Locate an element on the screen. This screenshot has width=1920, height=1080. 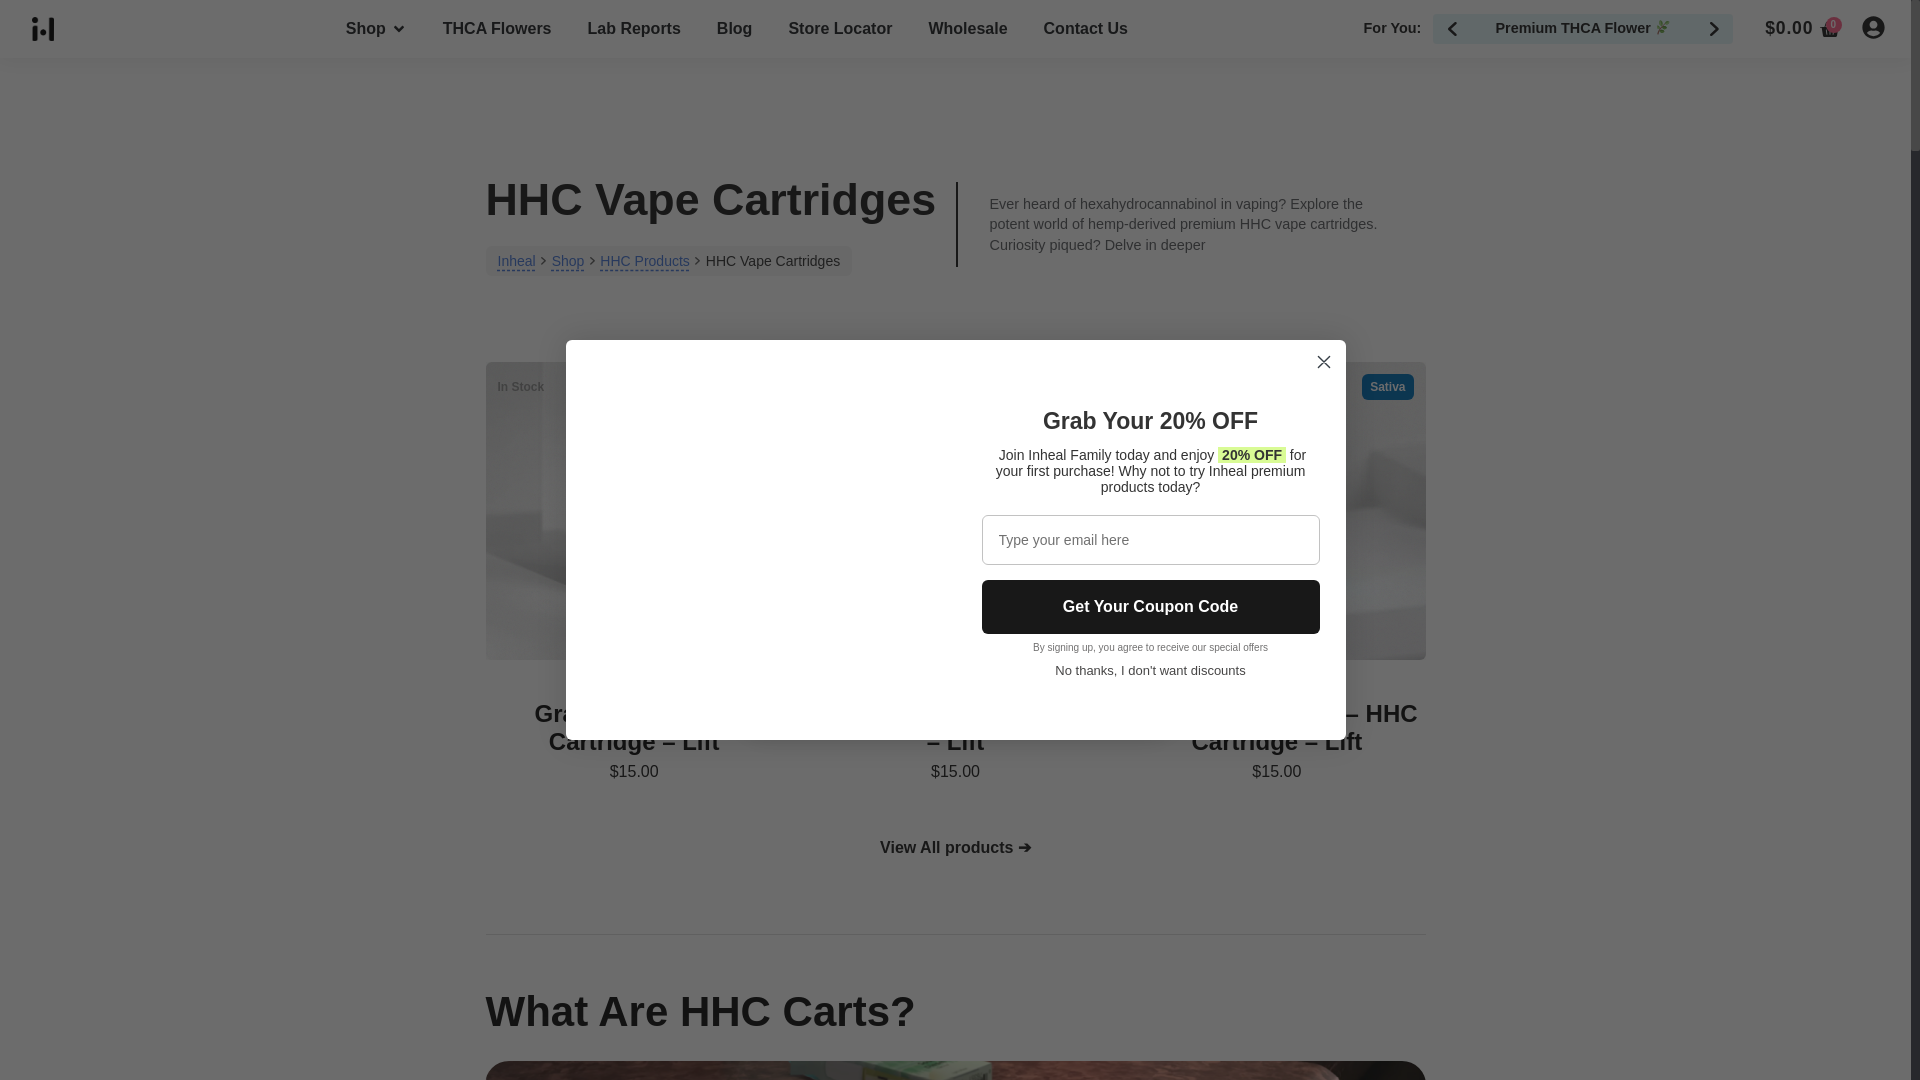
Store Locator is located at coordinates (840, 29).